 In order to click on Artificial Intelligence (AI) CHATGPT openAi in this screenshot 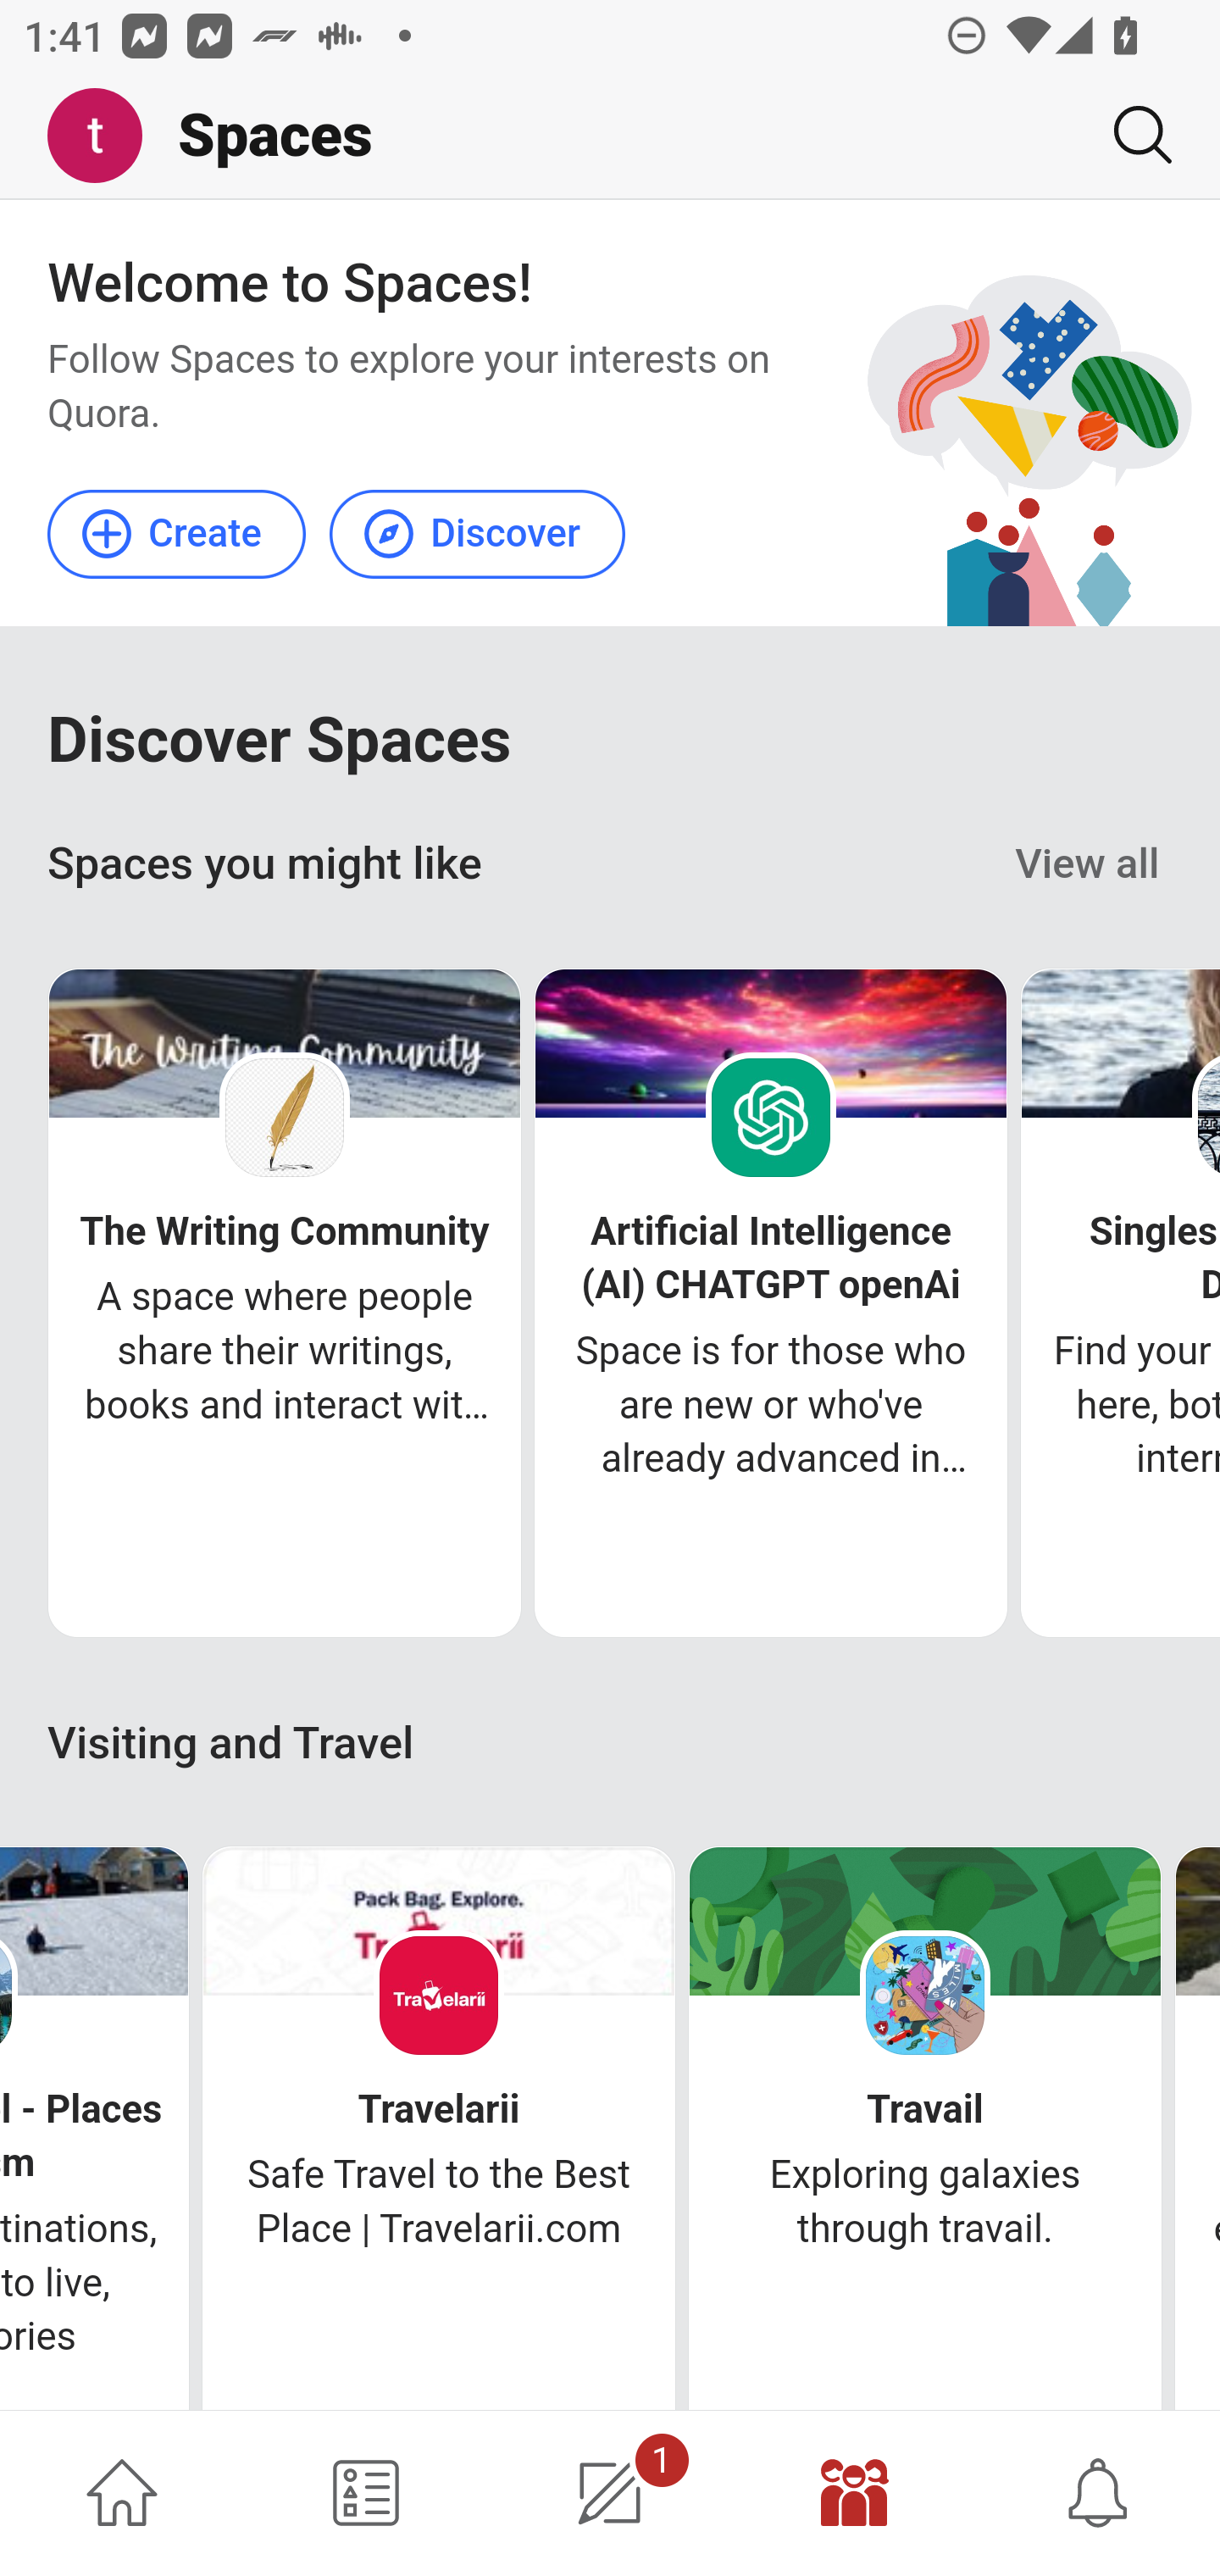, I will do `click(771, 1259)`.